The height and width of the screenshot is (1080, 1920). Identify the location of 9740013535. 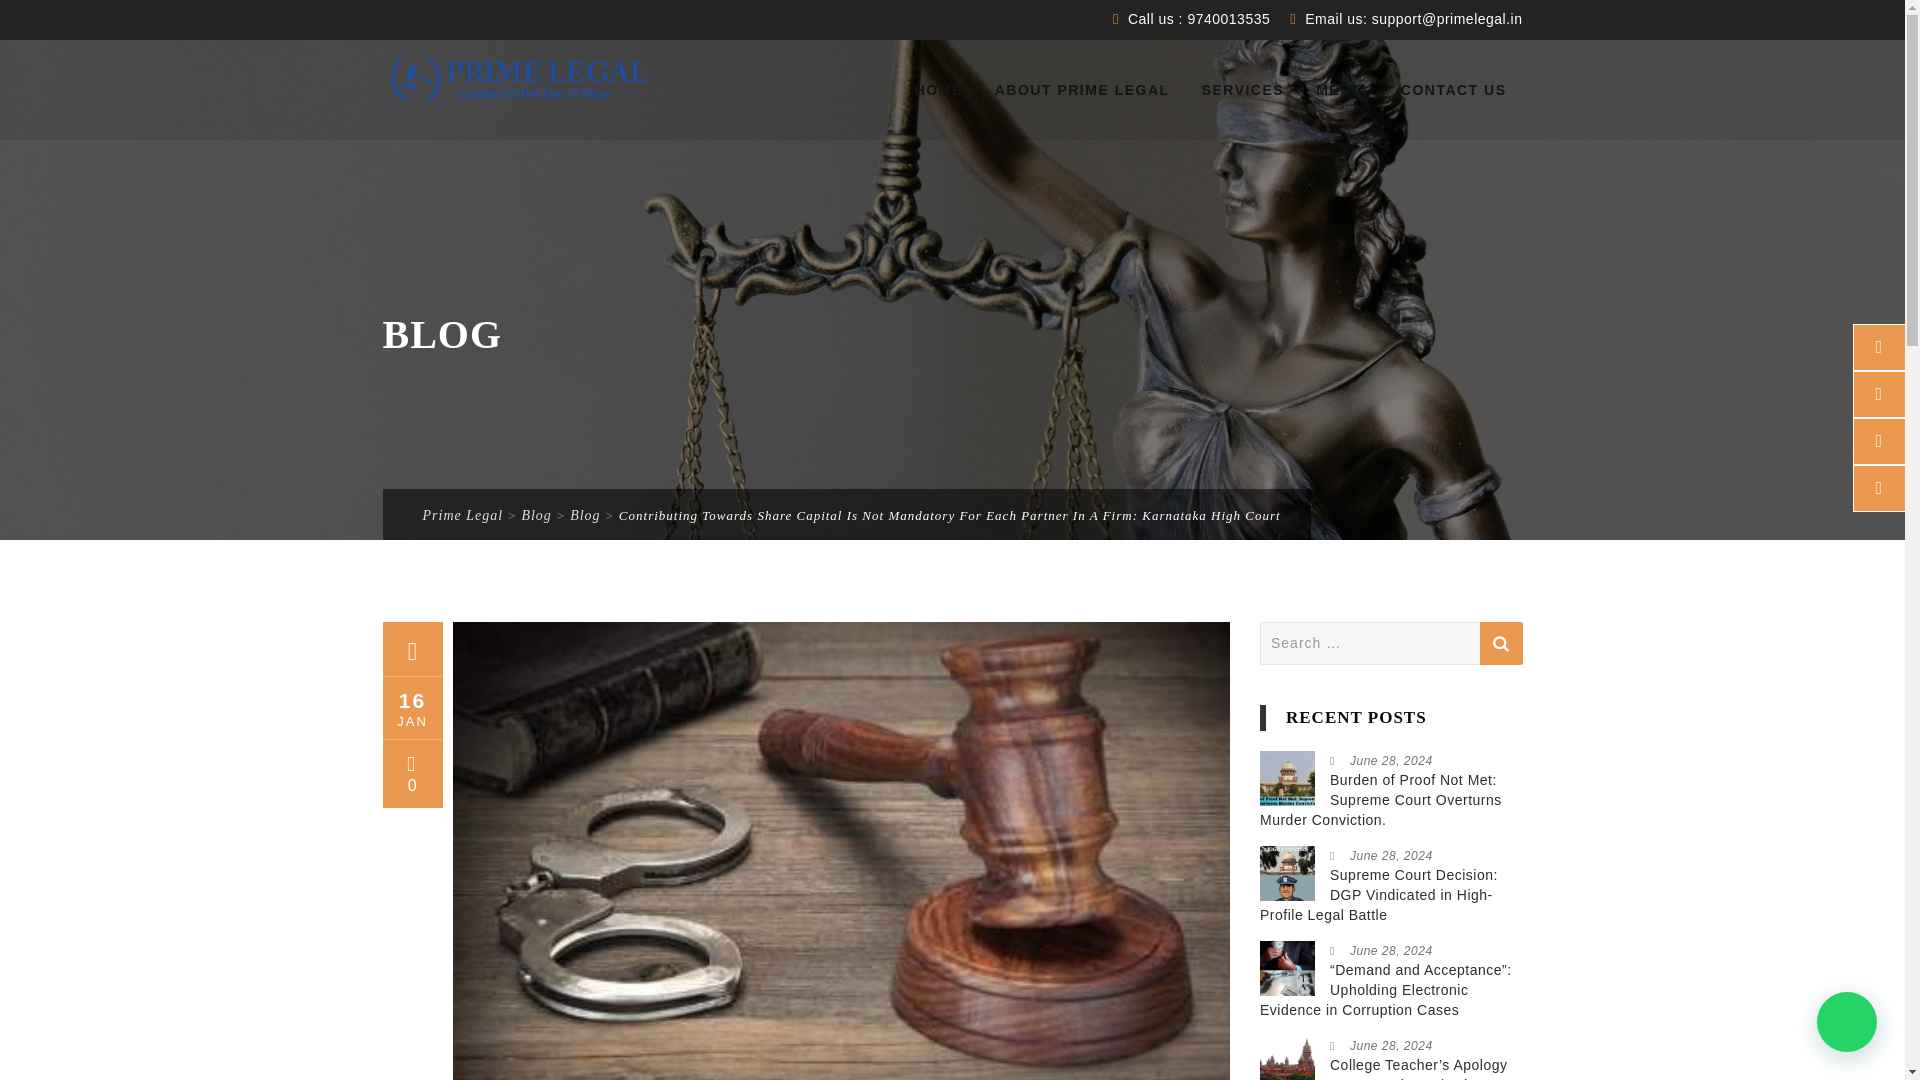
(1226, 18).